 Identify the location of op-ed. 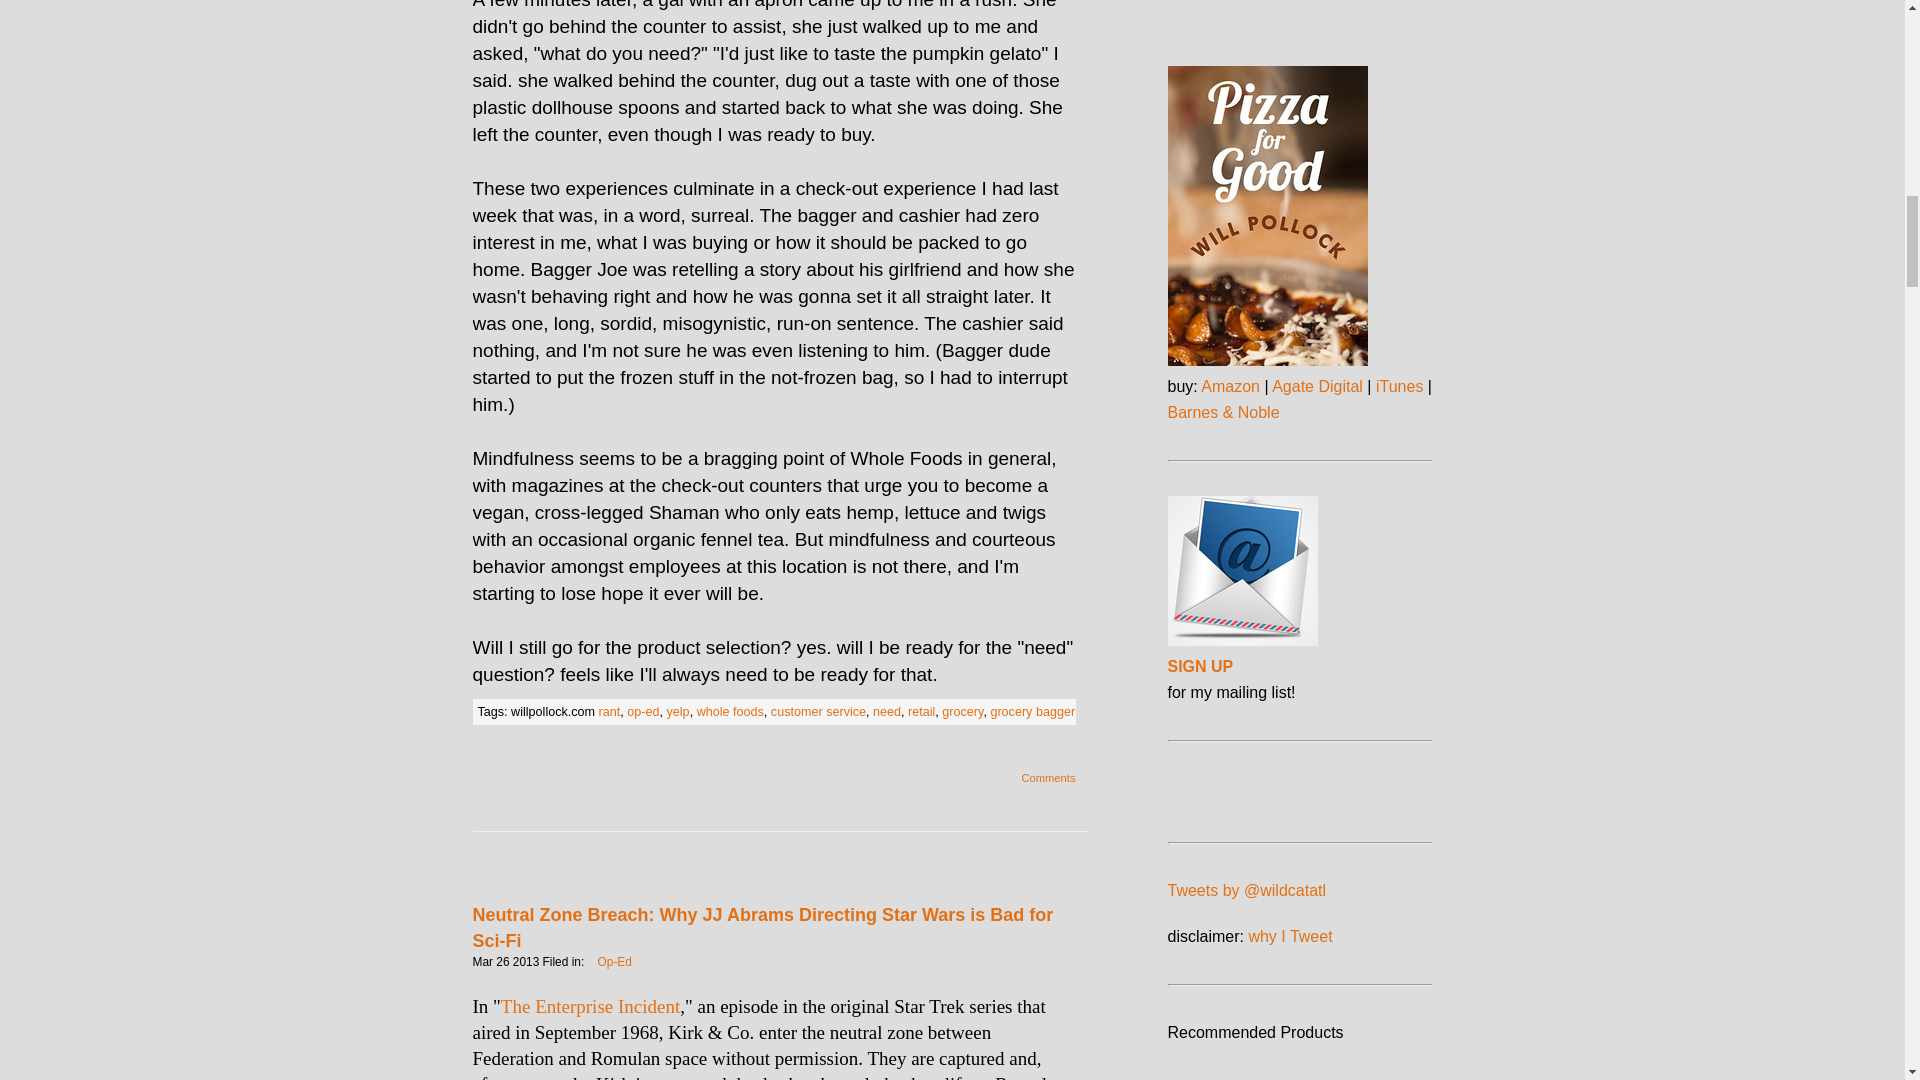
(642, 712).